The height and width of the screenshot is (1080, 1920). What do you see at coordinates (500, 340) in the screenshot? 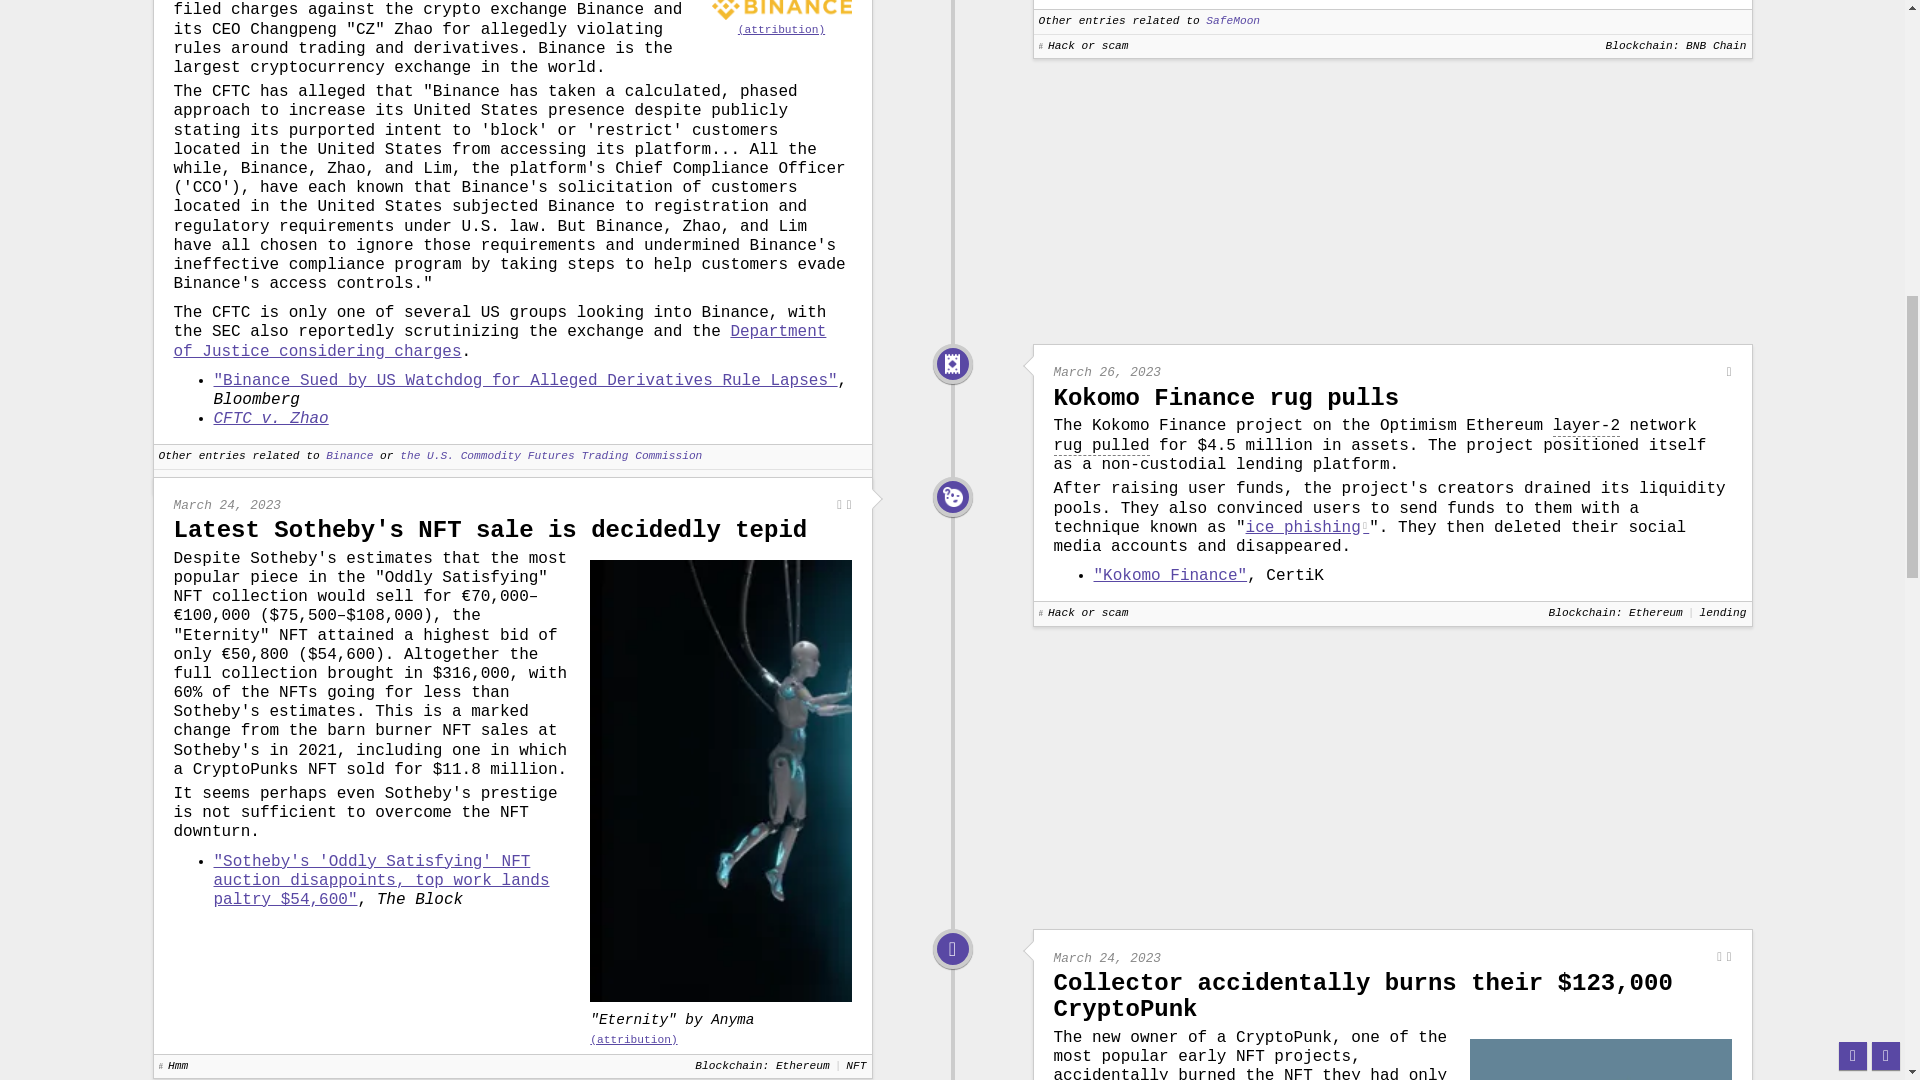
I see `Department of Justice considering charges` at bounding box center [500, 340].